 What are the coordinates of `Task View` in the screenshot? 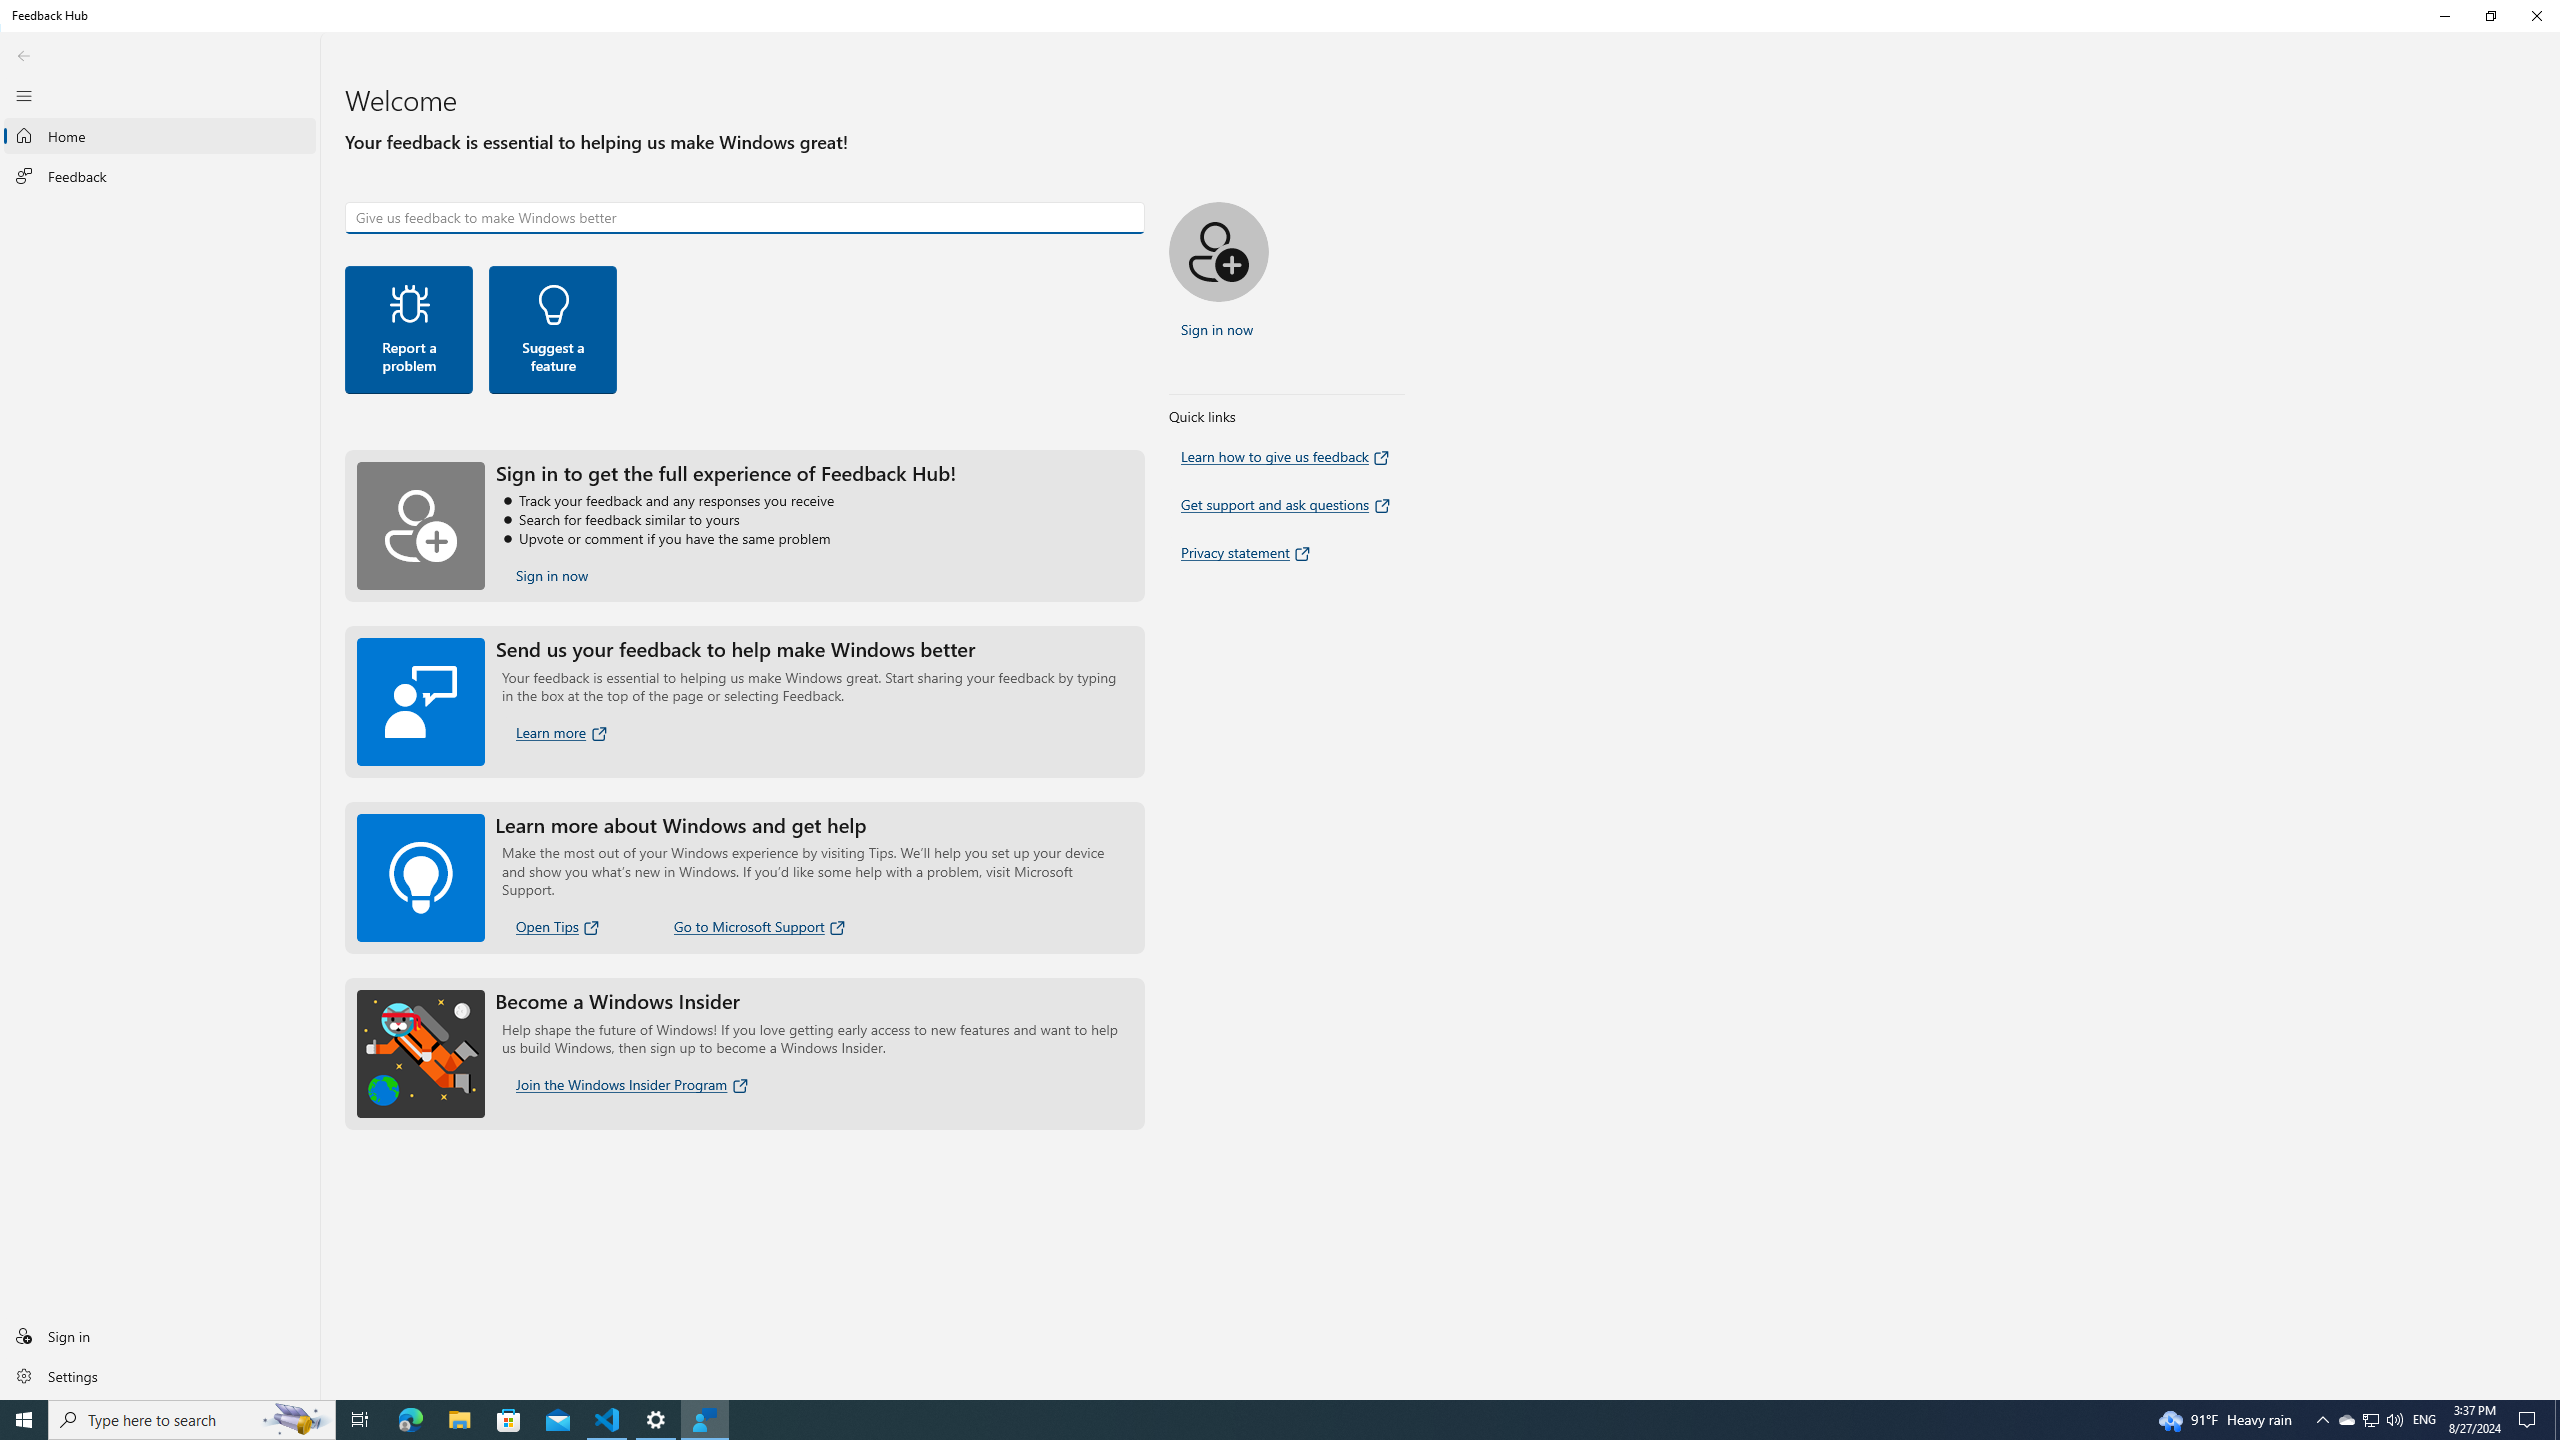 It's located at (2346, 1420).